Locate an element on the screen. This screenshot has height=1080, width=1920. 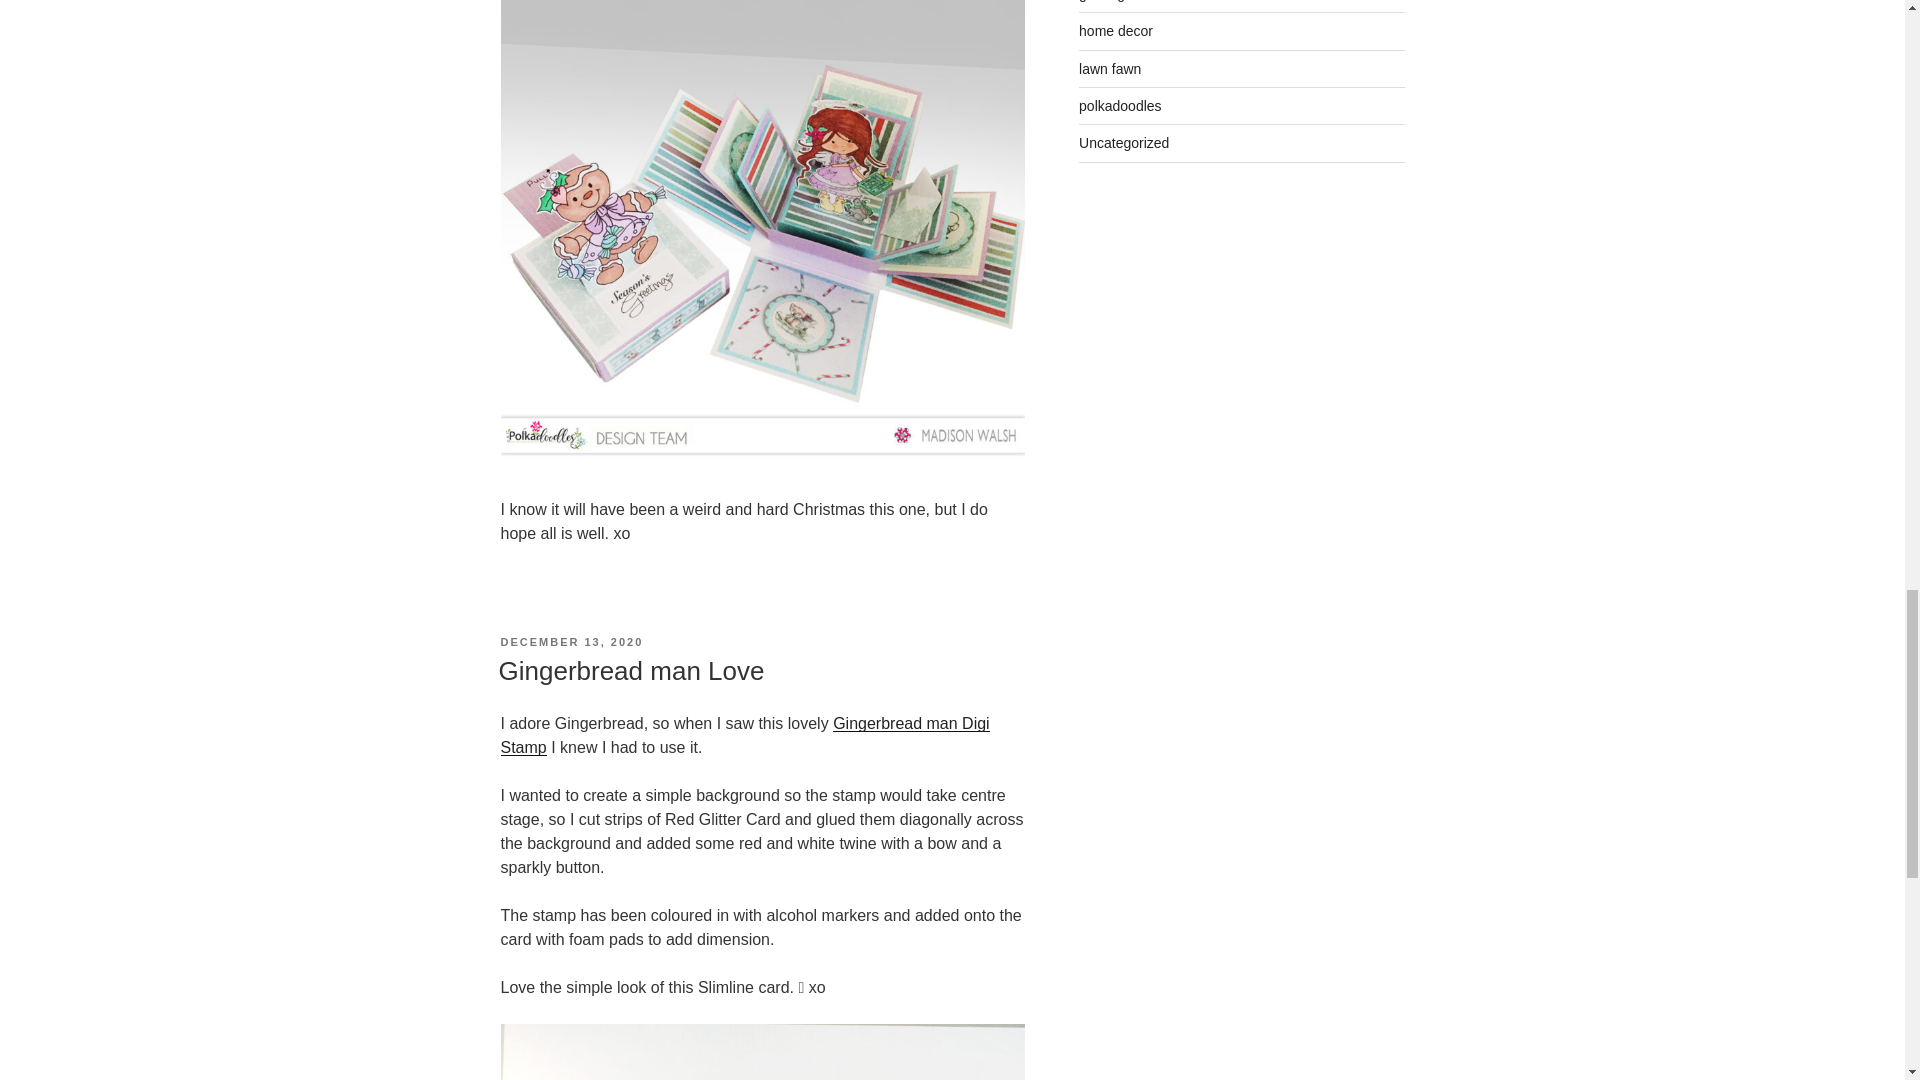
Gingerbread man Digi Stamp is located at coordinates (744, 735).